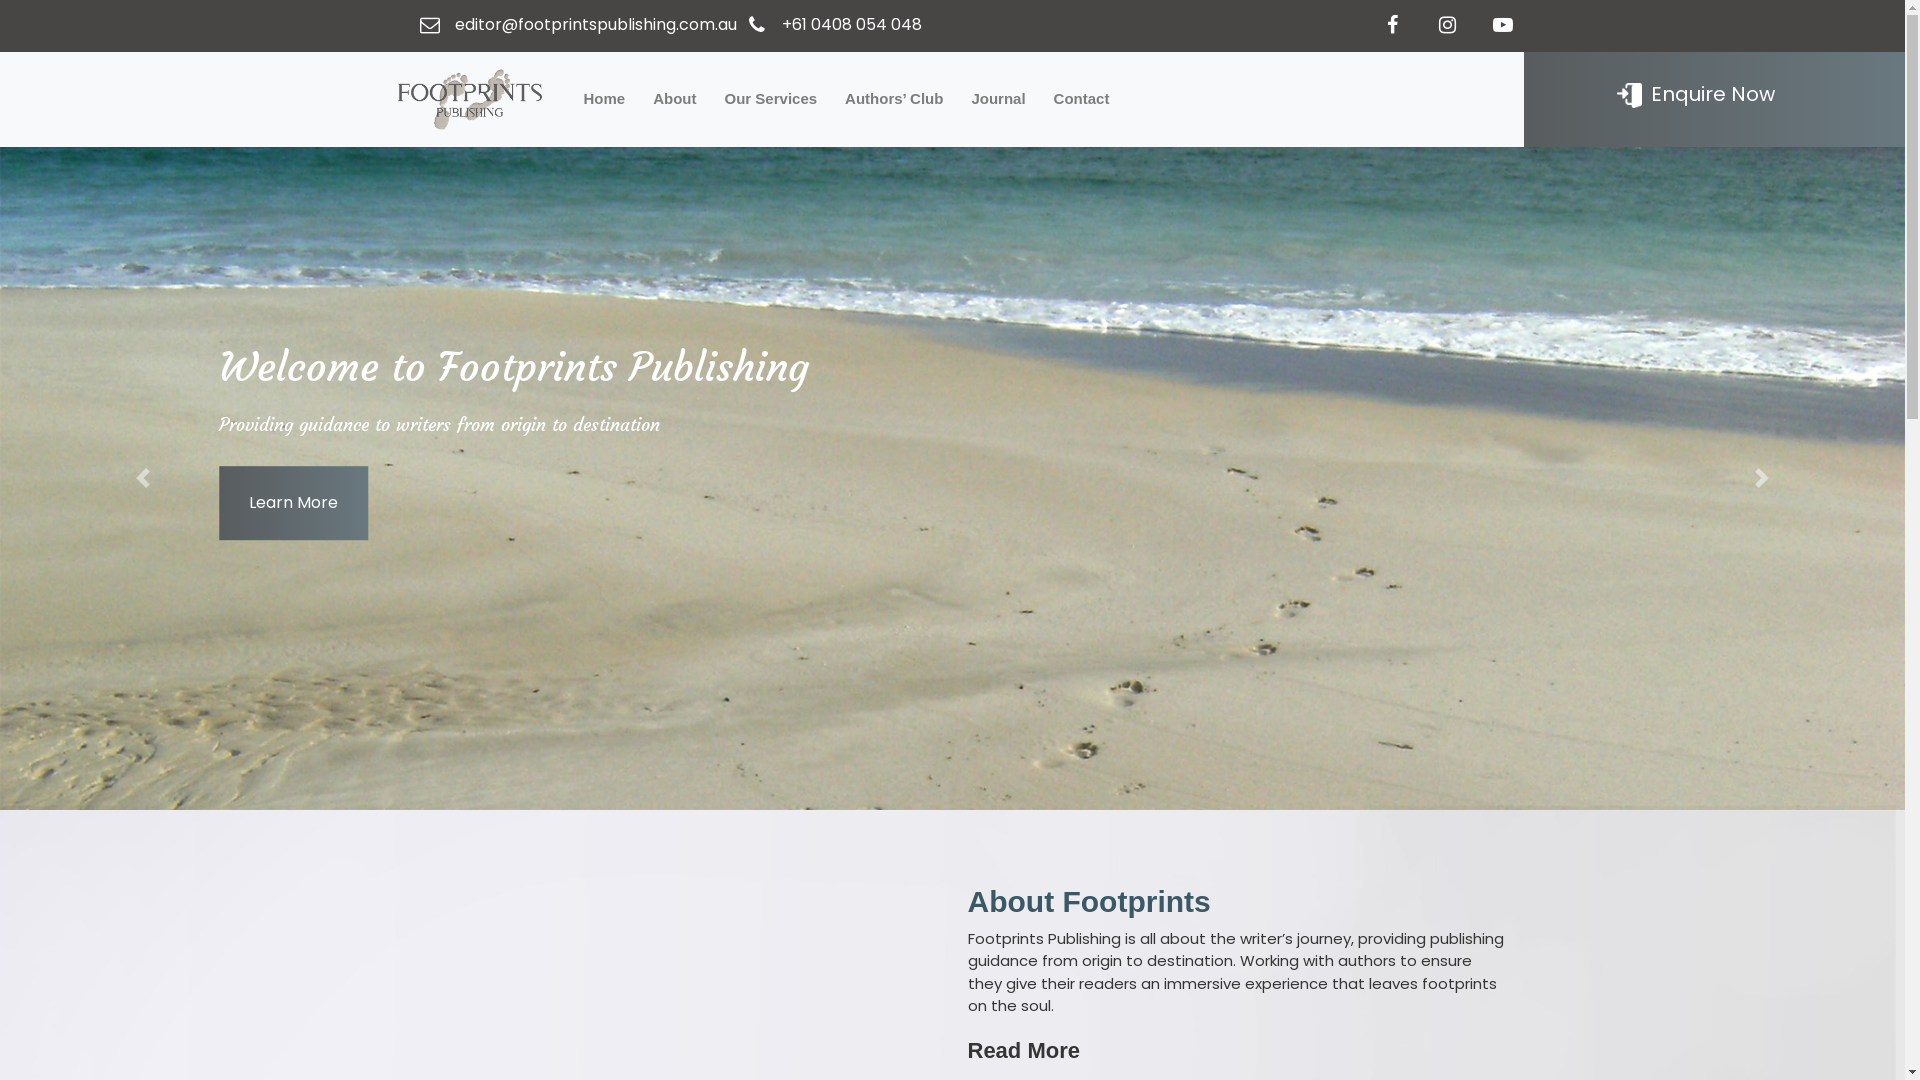  What do you see at coordinates (595, 24) in the screenshot?
I see `editor@footprintspublishing.com.au` at bounding box center [595, 24].